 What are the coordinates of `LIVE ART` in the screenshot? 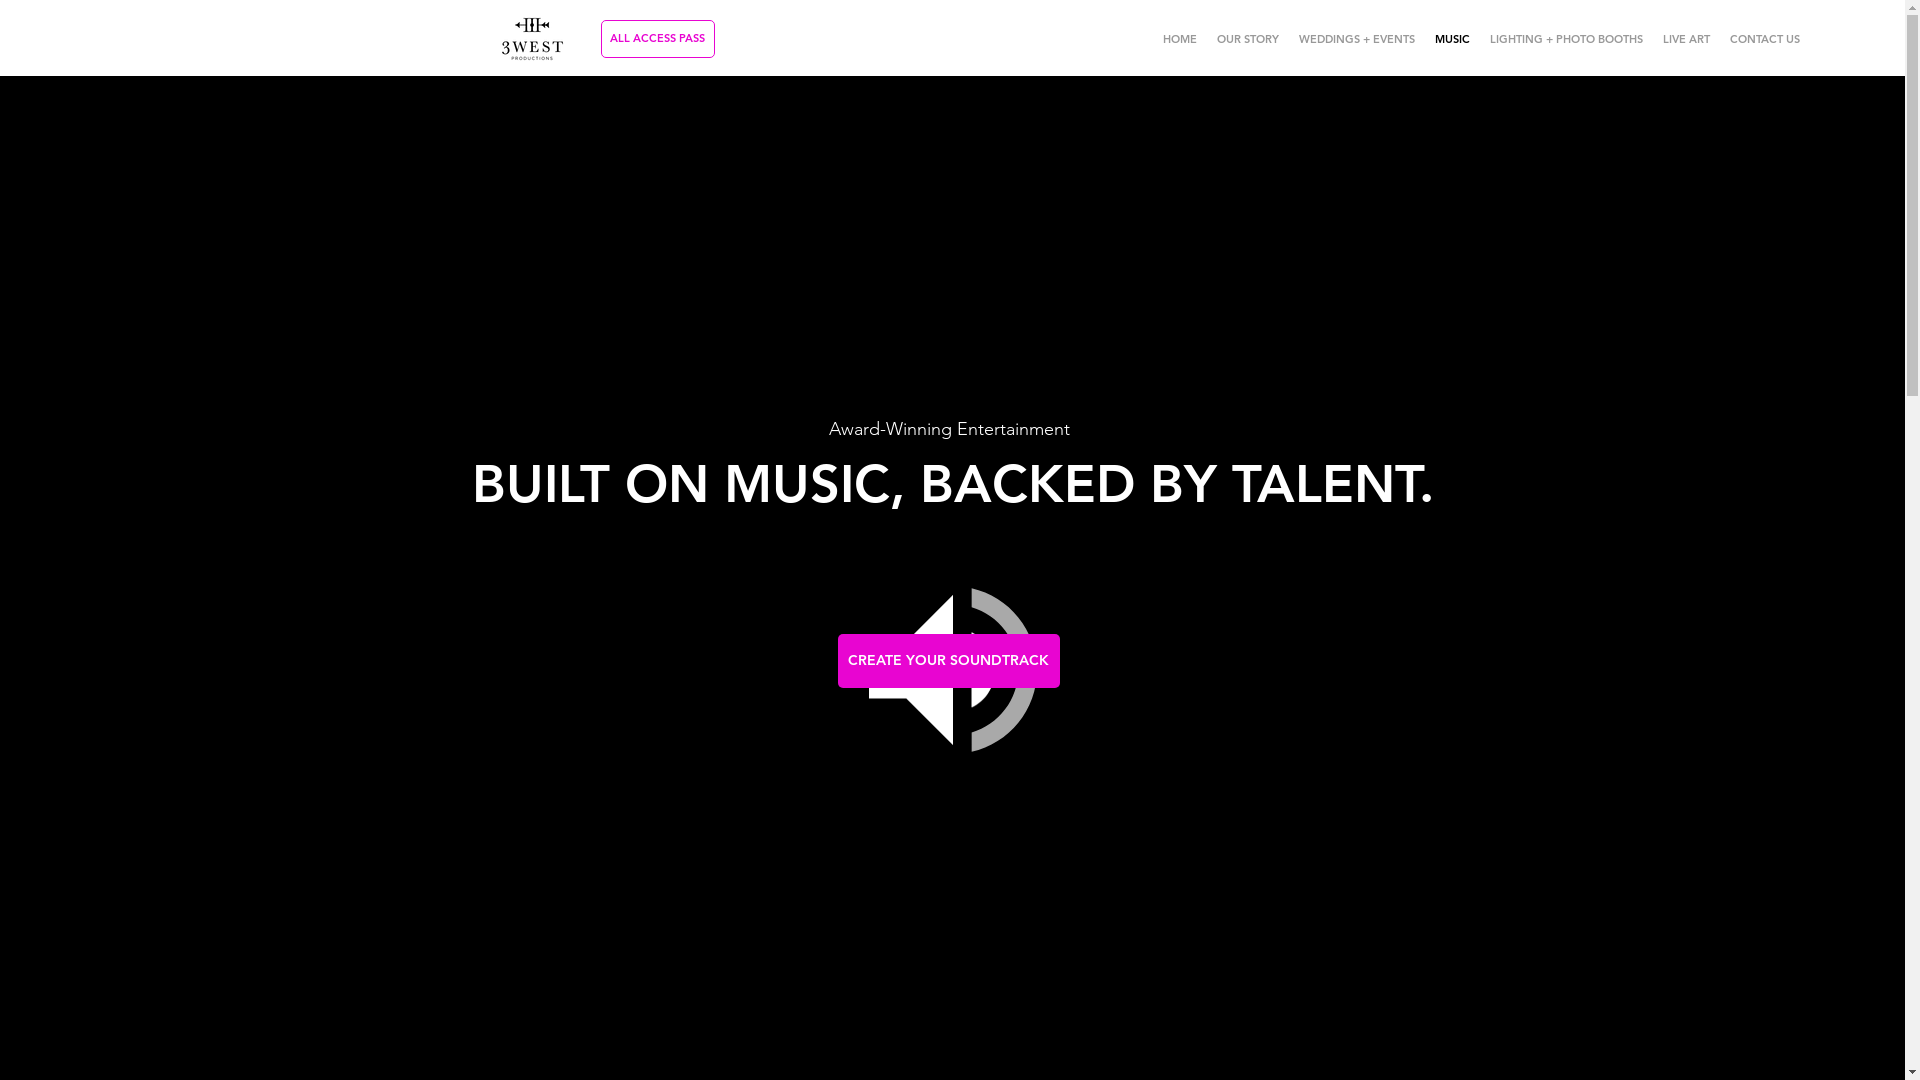 It's located at (1686, 40).